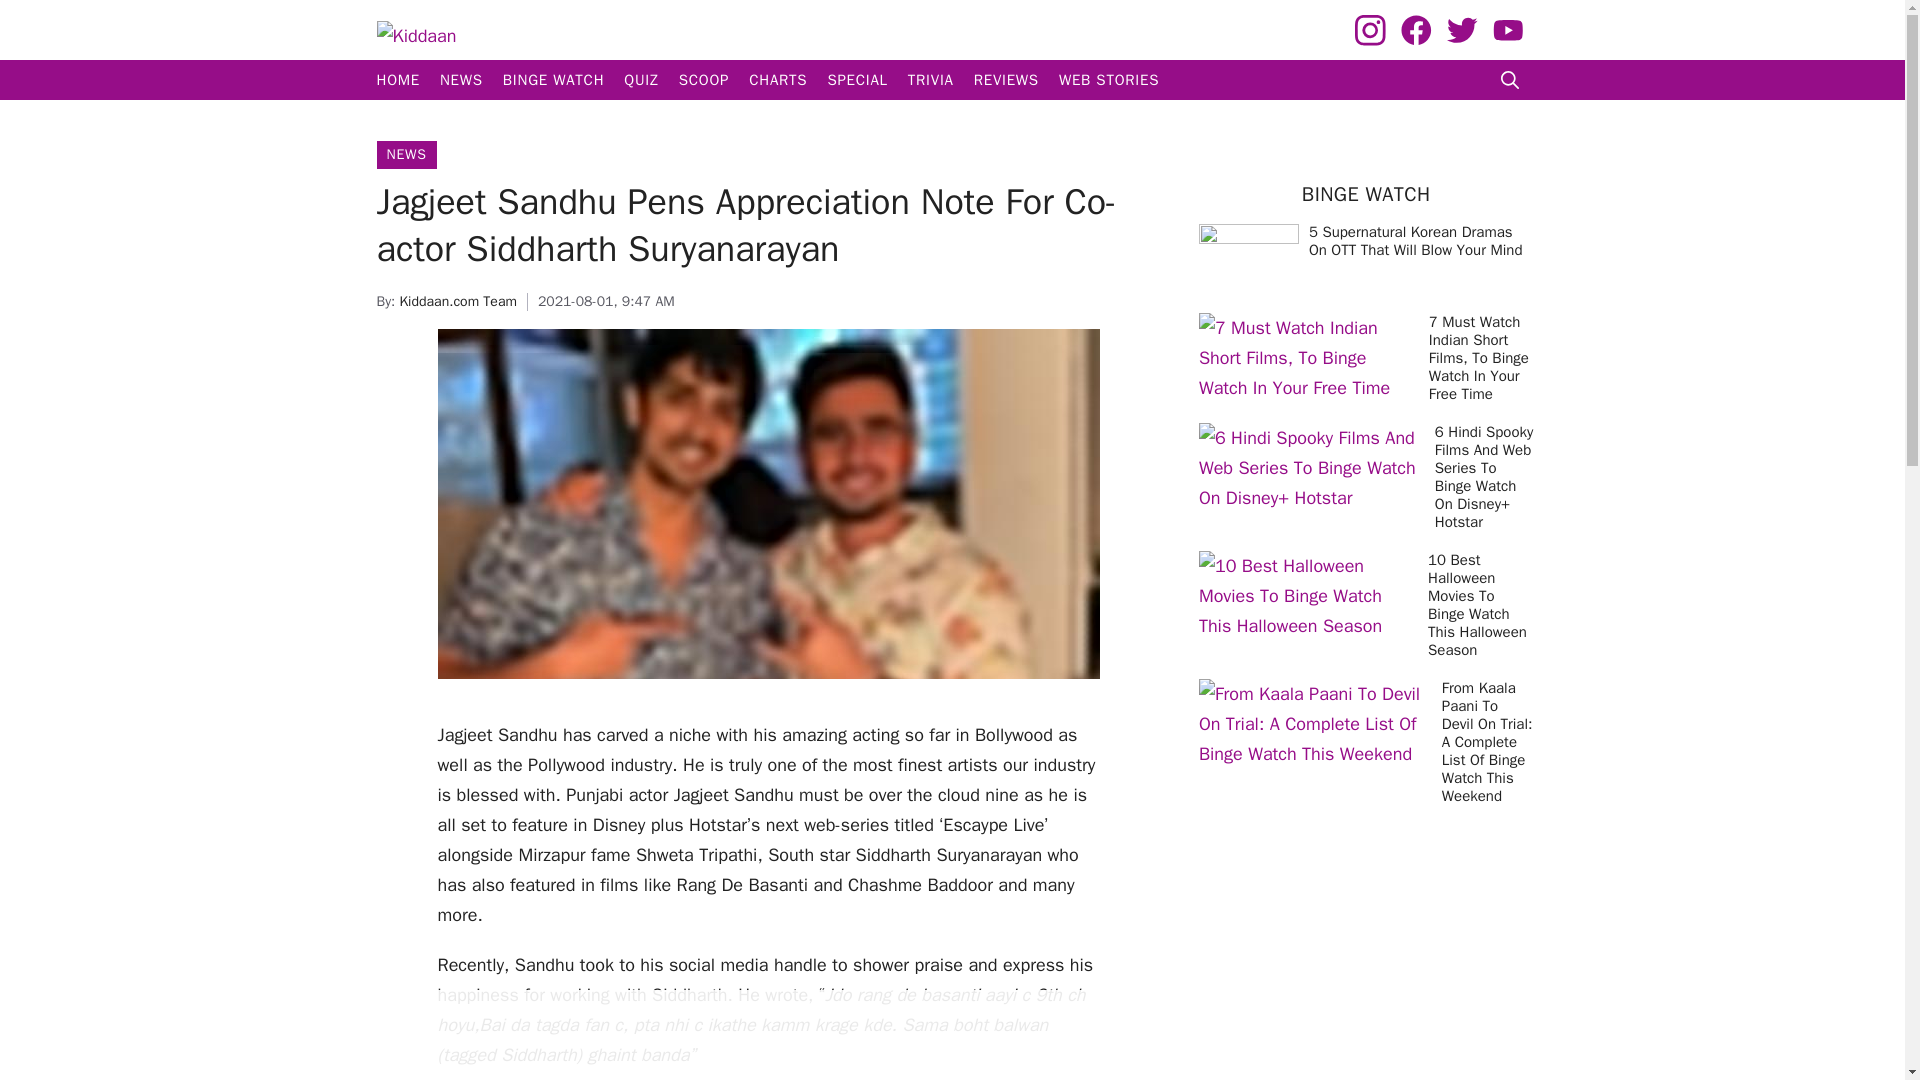 Image resolution: width=1920 pixels, height=1080 pixels. What do you see at coordinates (930, 80) in the screenshot?
I see `TRIVIA` at bounding box center [930, 80].